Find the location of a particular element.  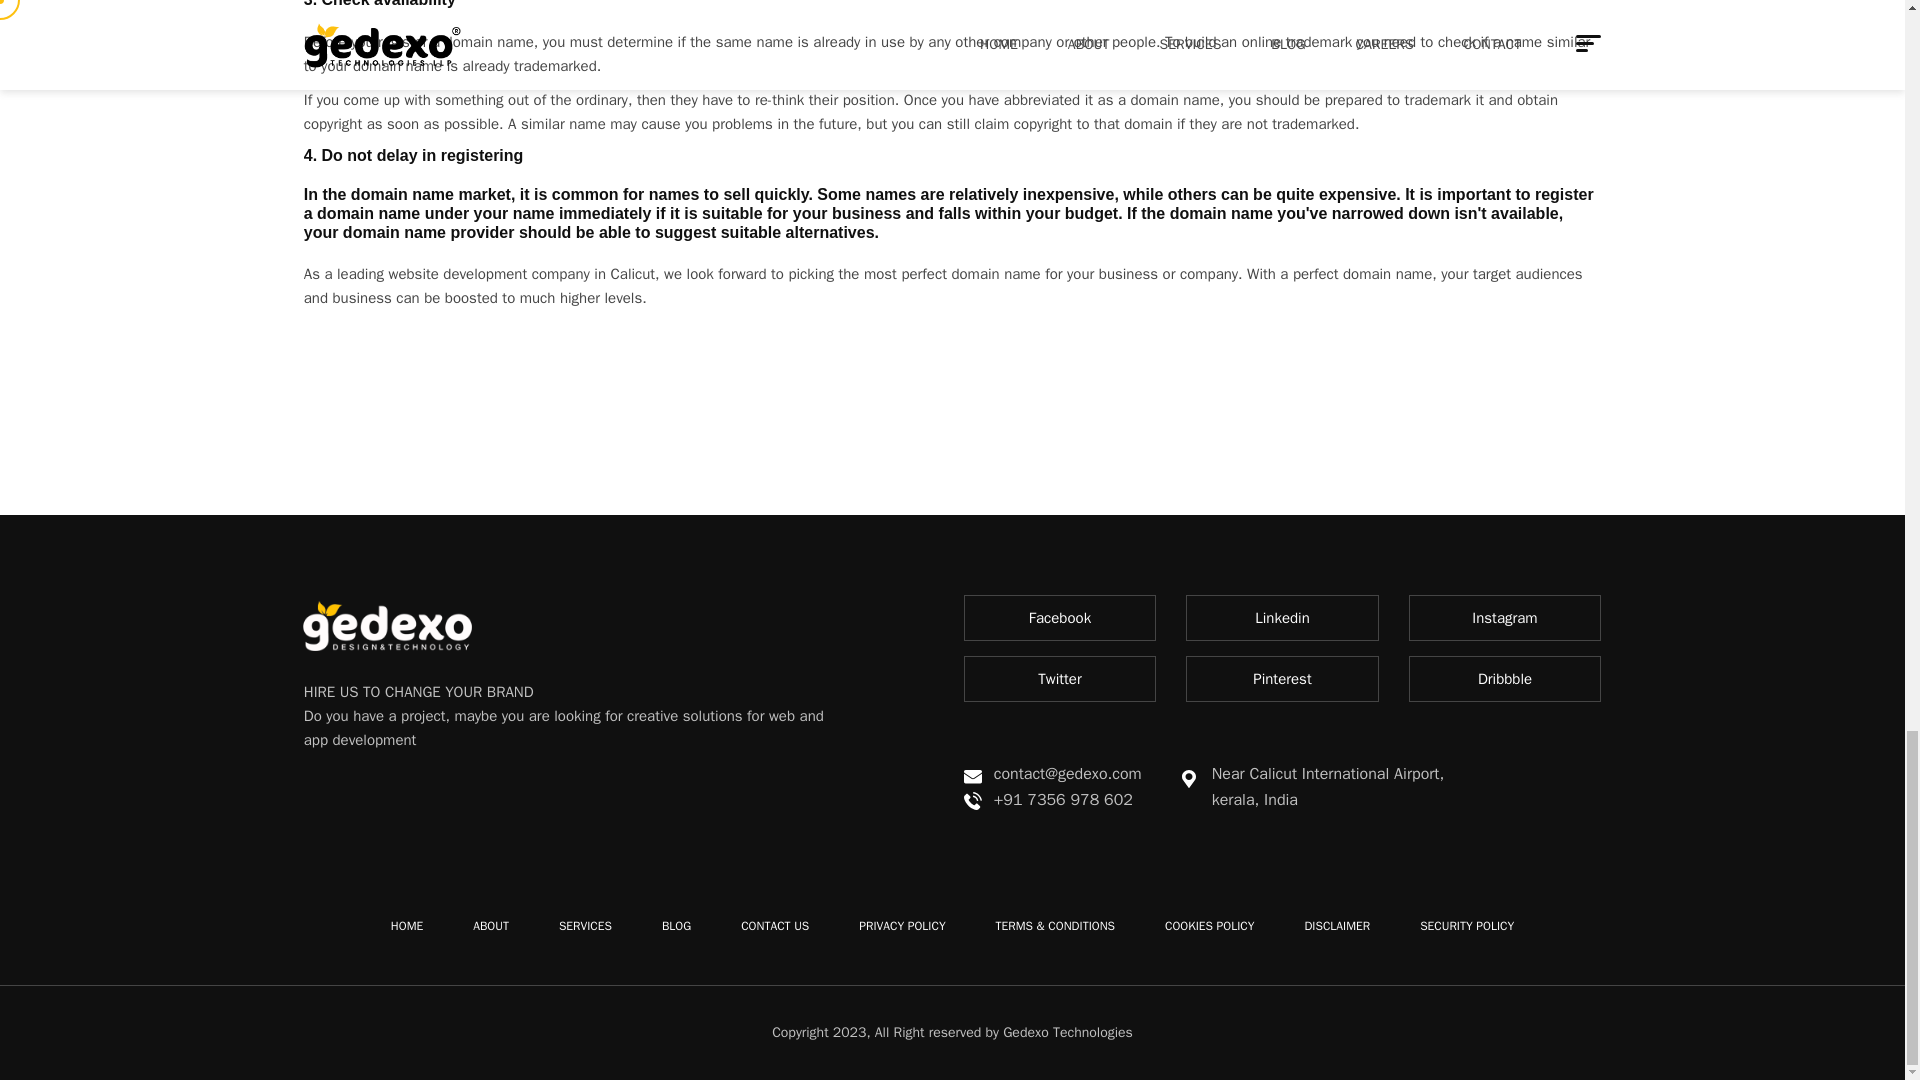

BLOG is located at coordinates (676, 926).